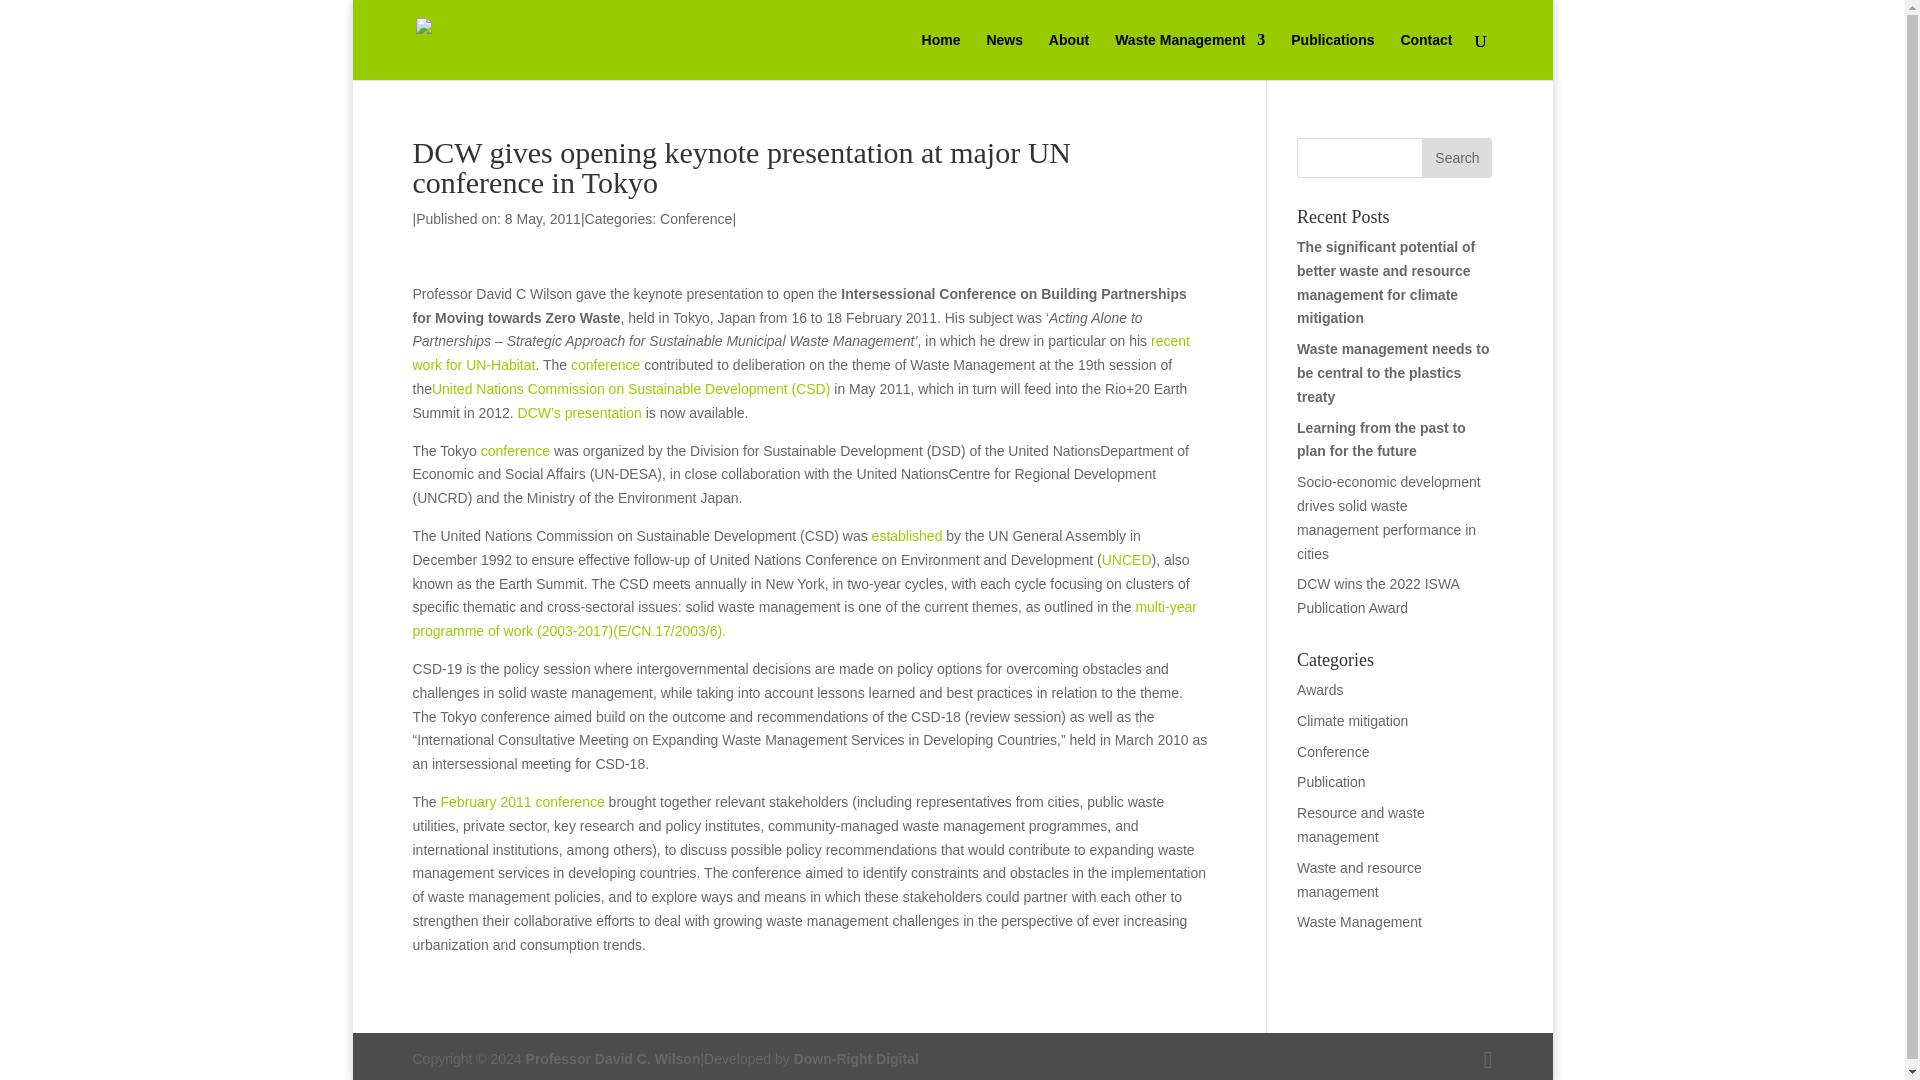  What do you see at coordinates (1360, 824) in the screenshot?
I see `Resource and waste management` at bounding box center [1360, 824].